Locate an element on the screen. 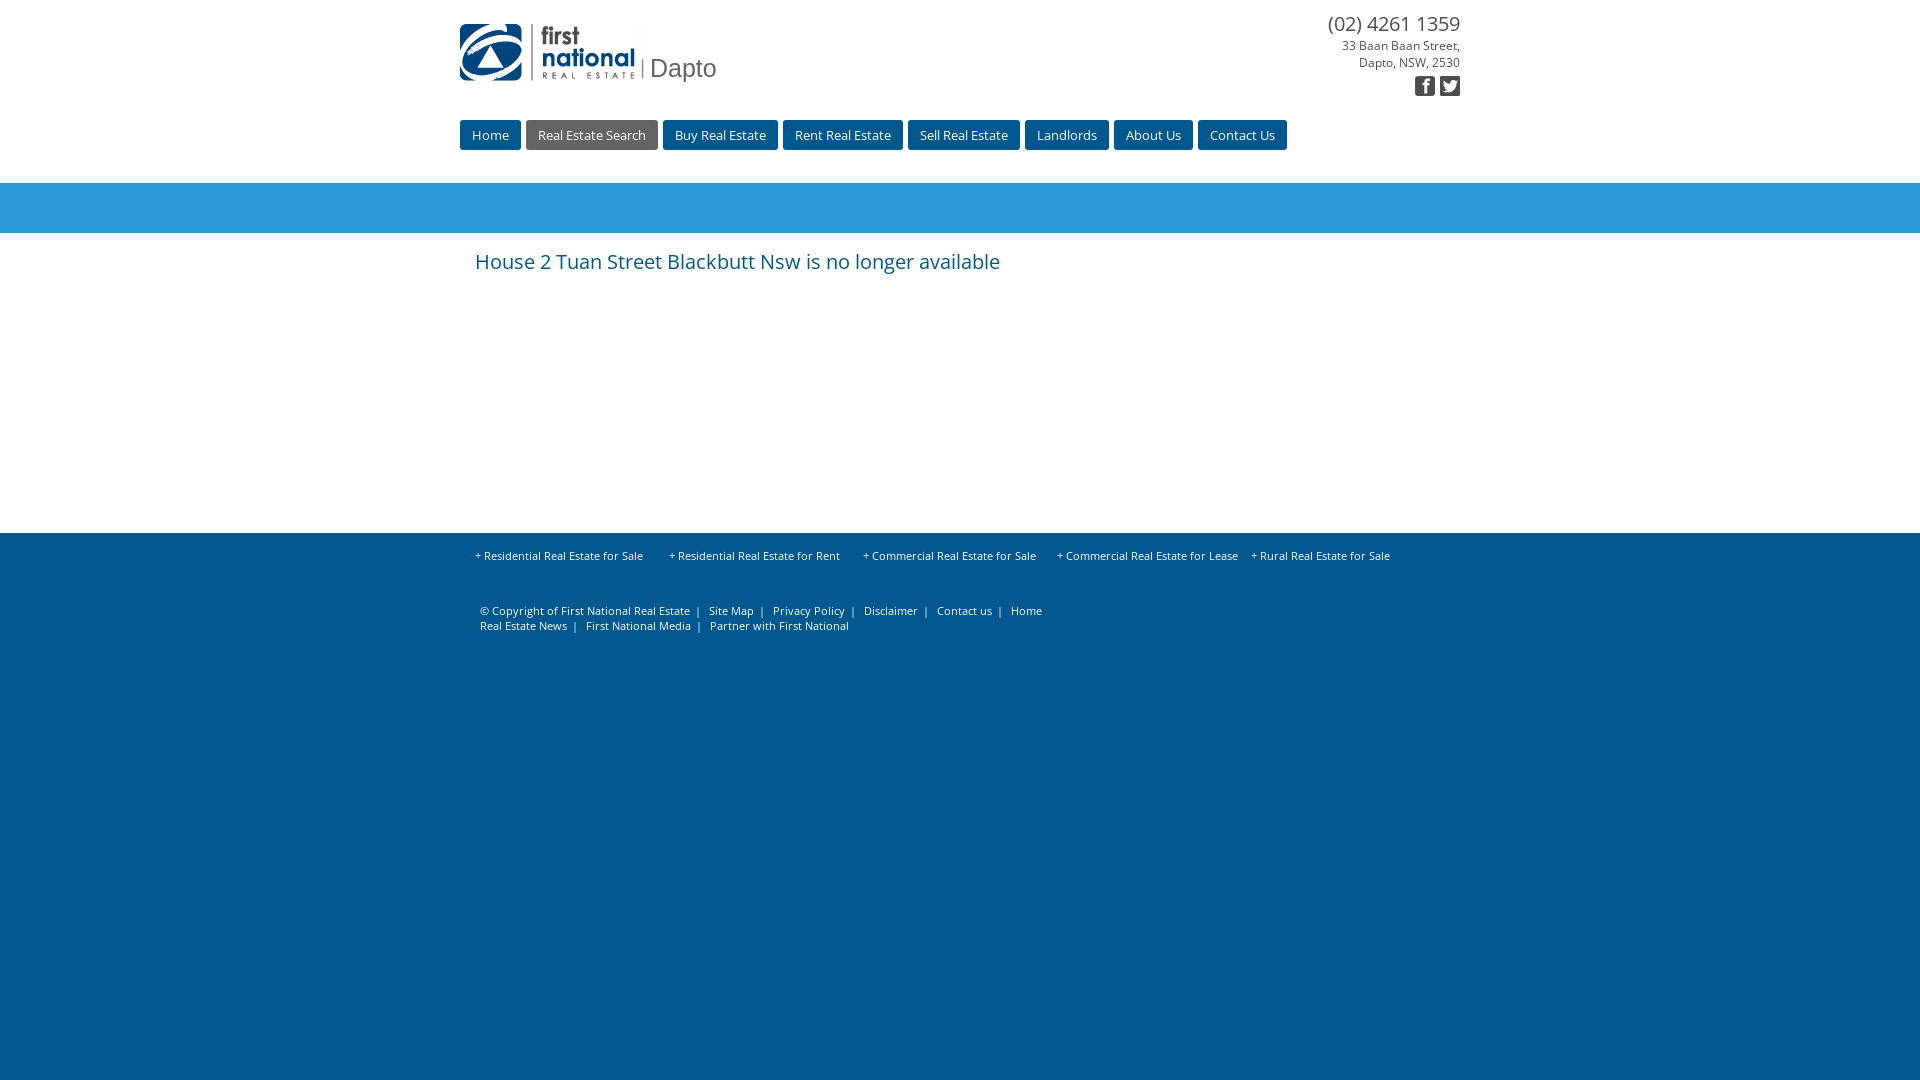 Image resolution: width=1920 pixels, height=1080 pixels. First National Media is located at coordinates (646, 626).